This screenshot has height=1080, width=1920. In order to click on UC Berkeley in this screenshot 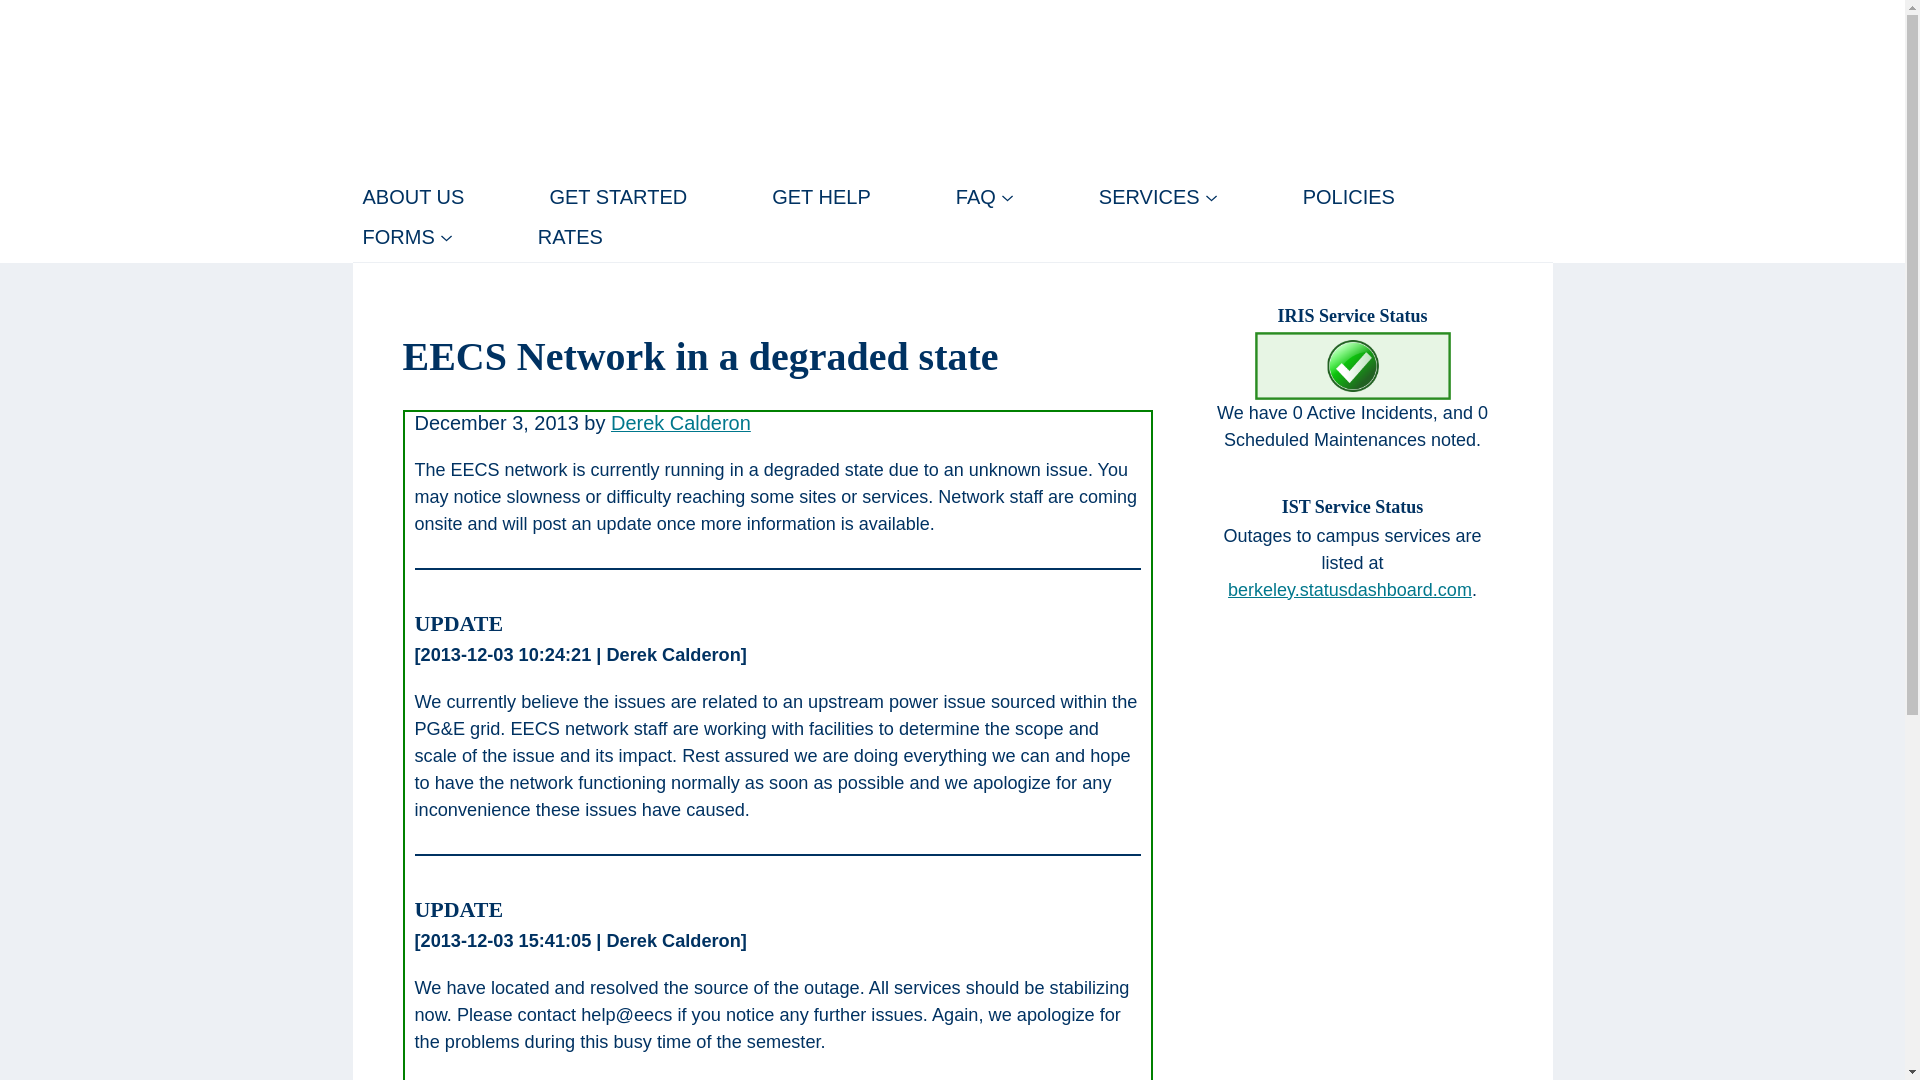, I will do `click(1222, 18)`.